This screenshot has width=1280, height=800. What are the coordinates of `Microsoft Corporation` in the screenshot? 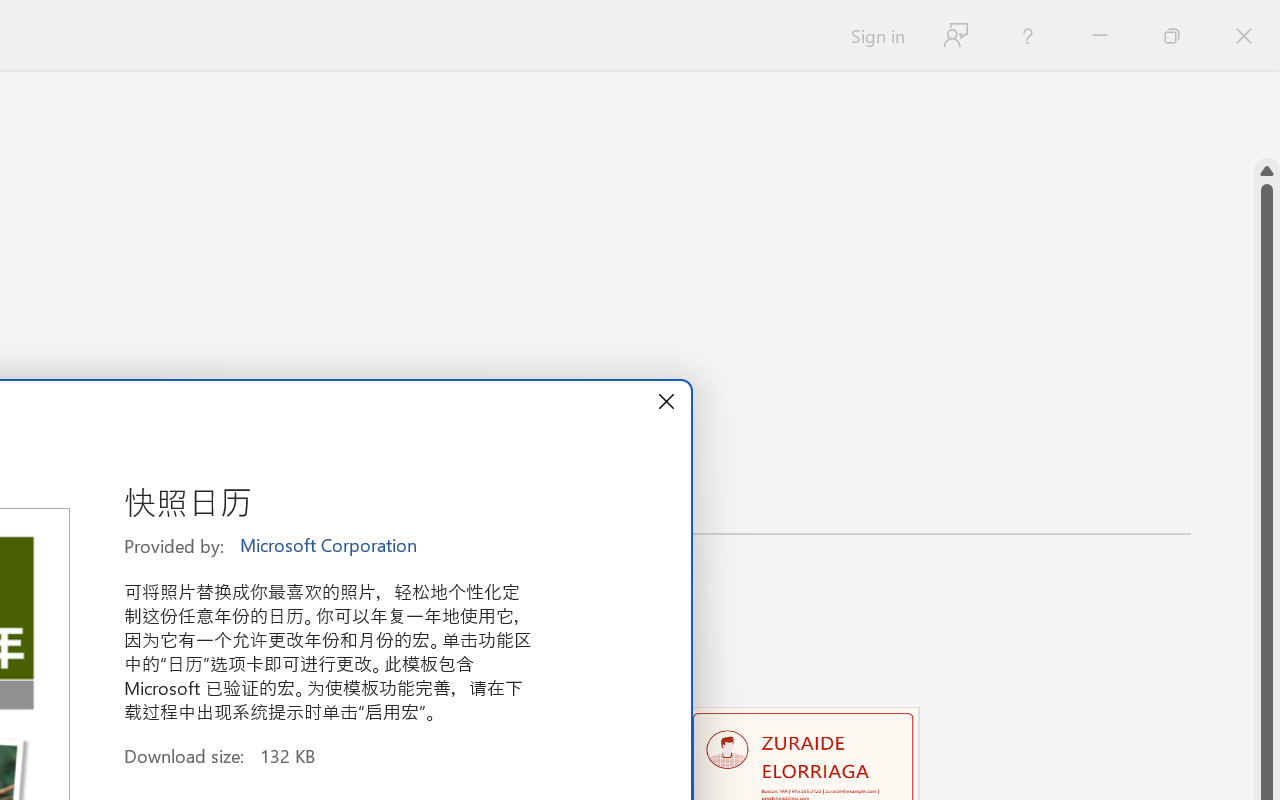 It's located at (330, 546).